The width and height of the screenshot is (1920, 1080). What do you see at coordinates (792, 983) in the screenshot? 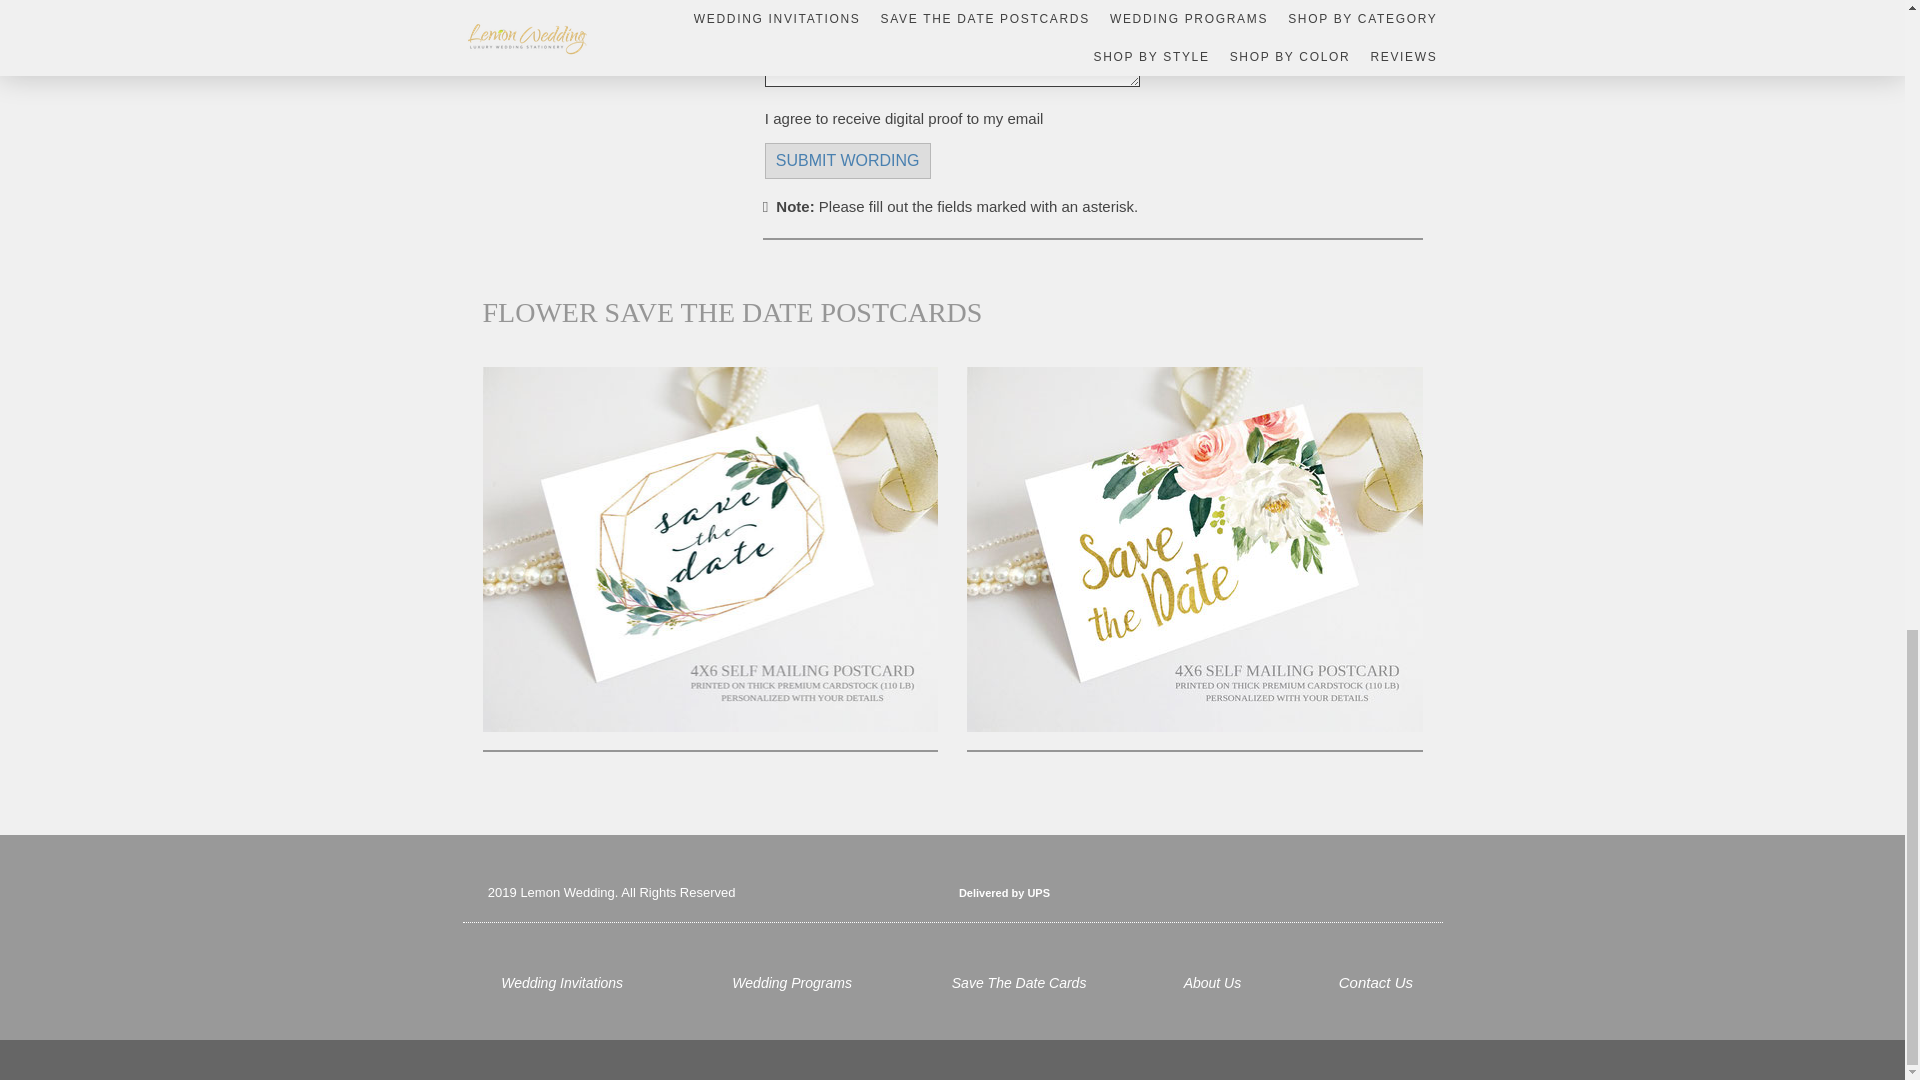
I see `Wedding programs` at bounding box center [792, 983].